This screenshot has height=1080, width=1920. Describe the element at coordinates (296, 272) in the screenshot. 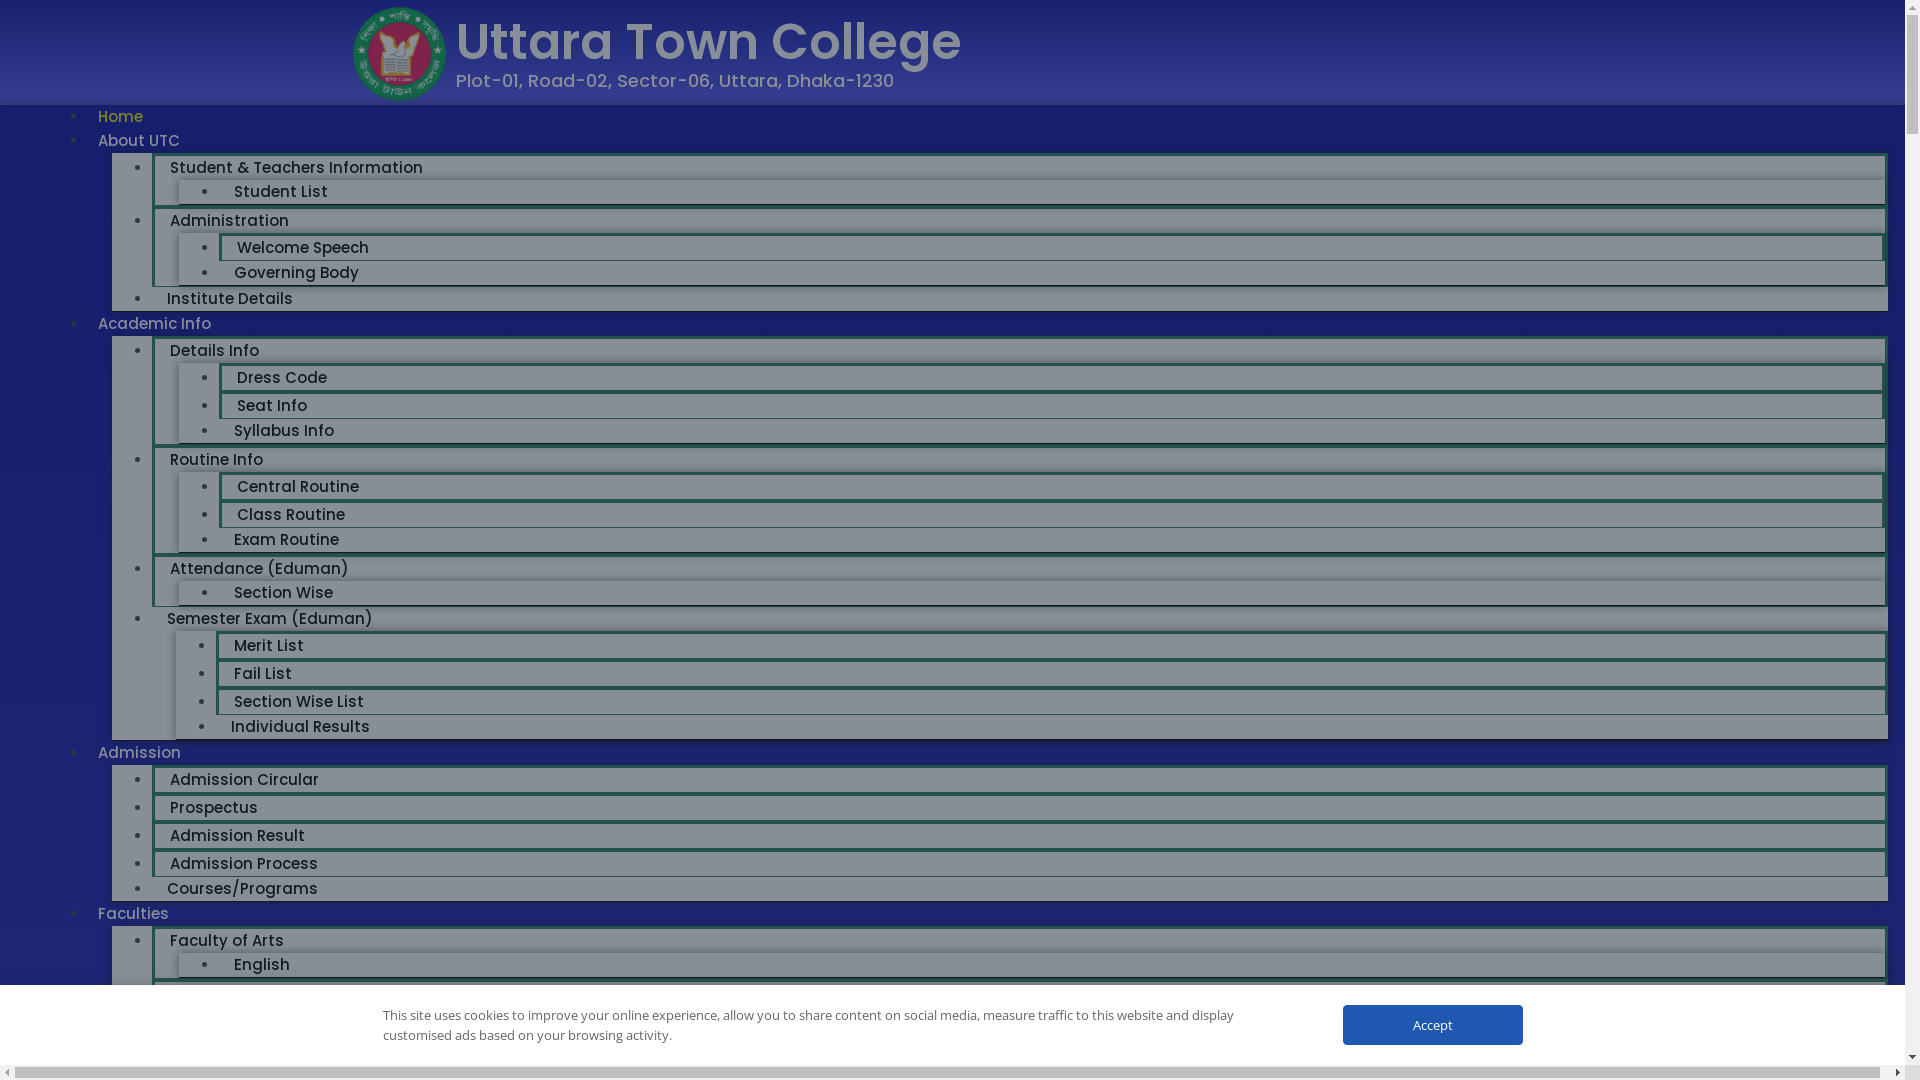

I see `Governing Body` at that location.